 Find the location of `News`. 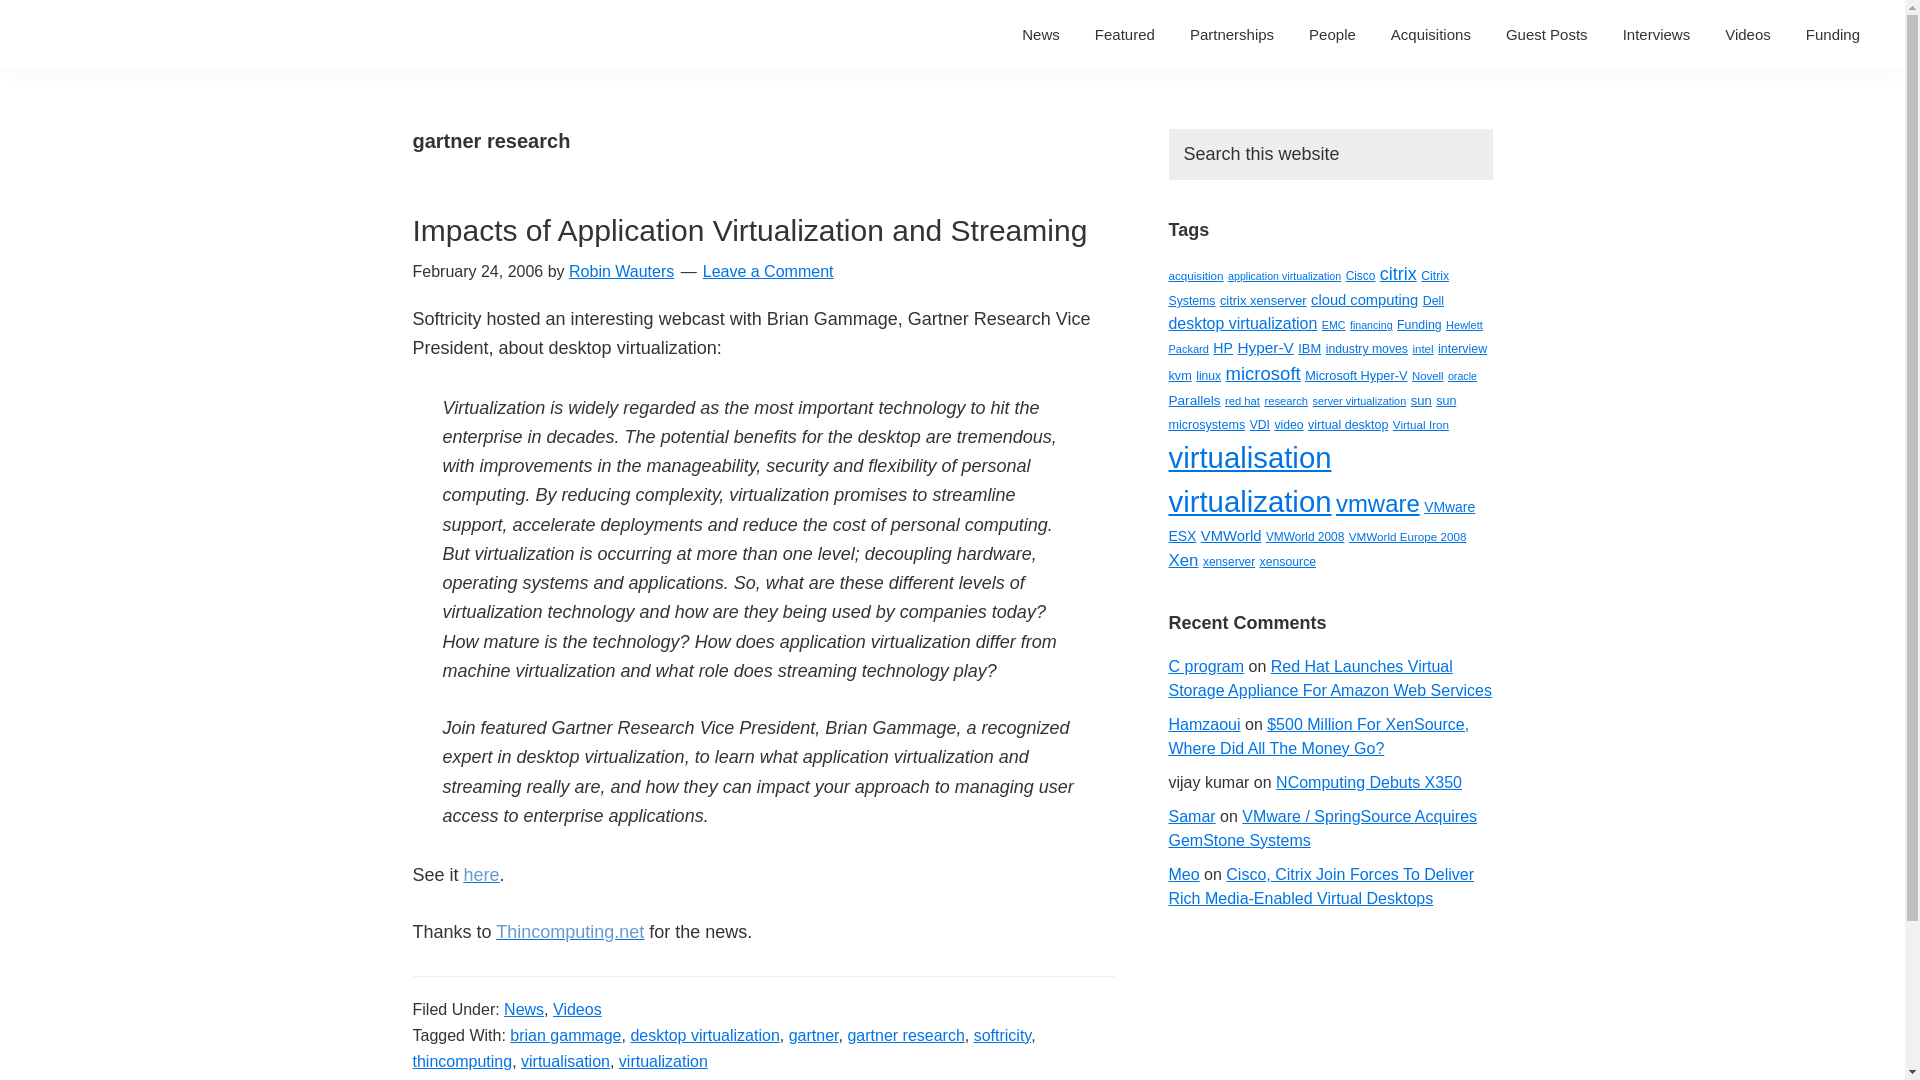

News is located at coordinates (1040, 34).